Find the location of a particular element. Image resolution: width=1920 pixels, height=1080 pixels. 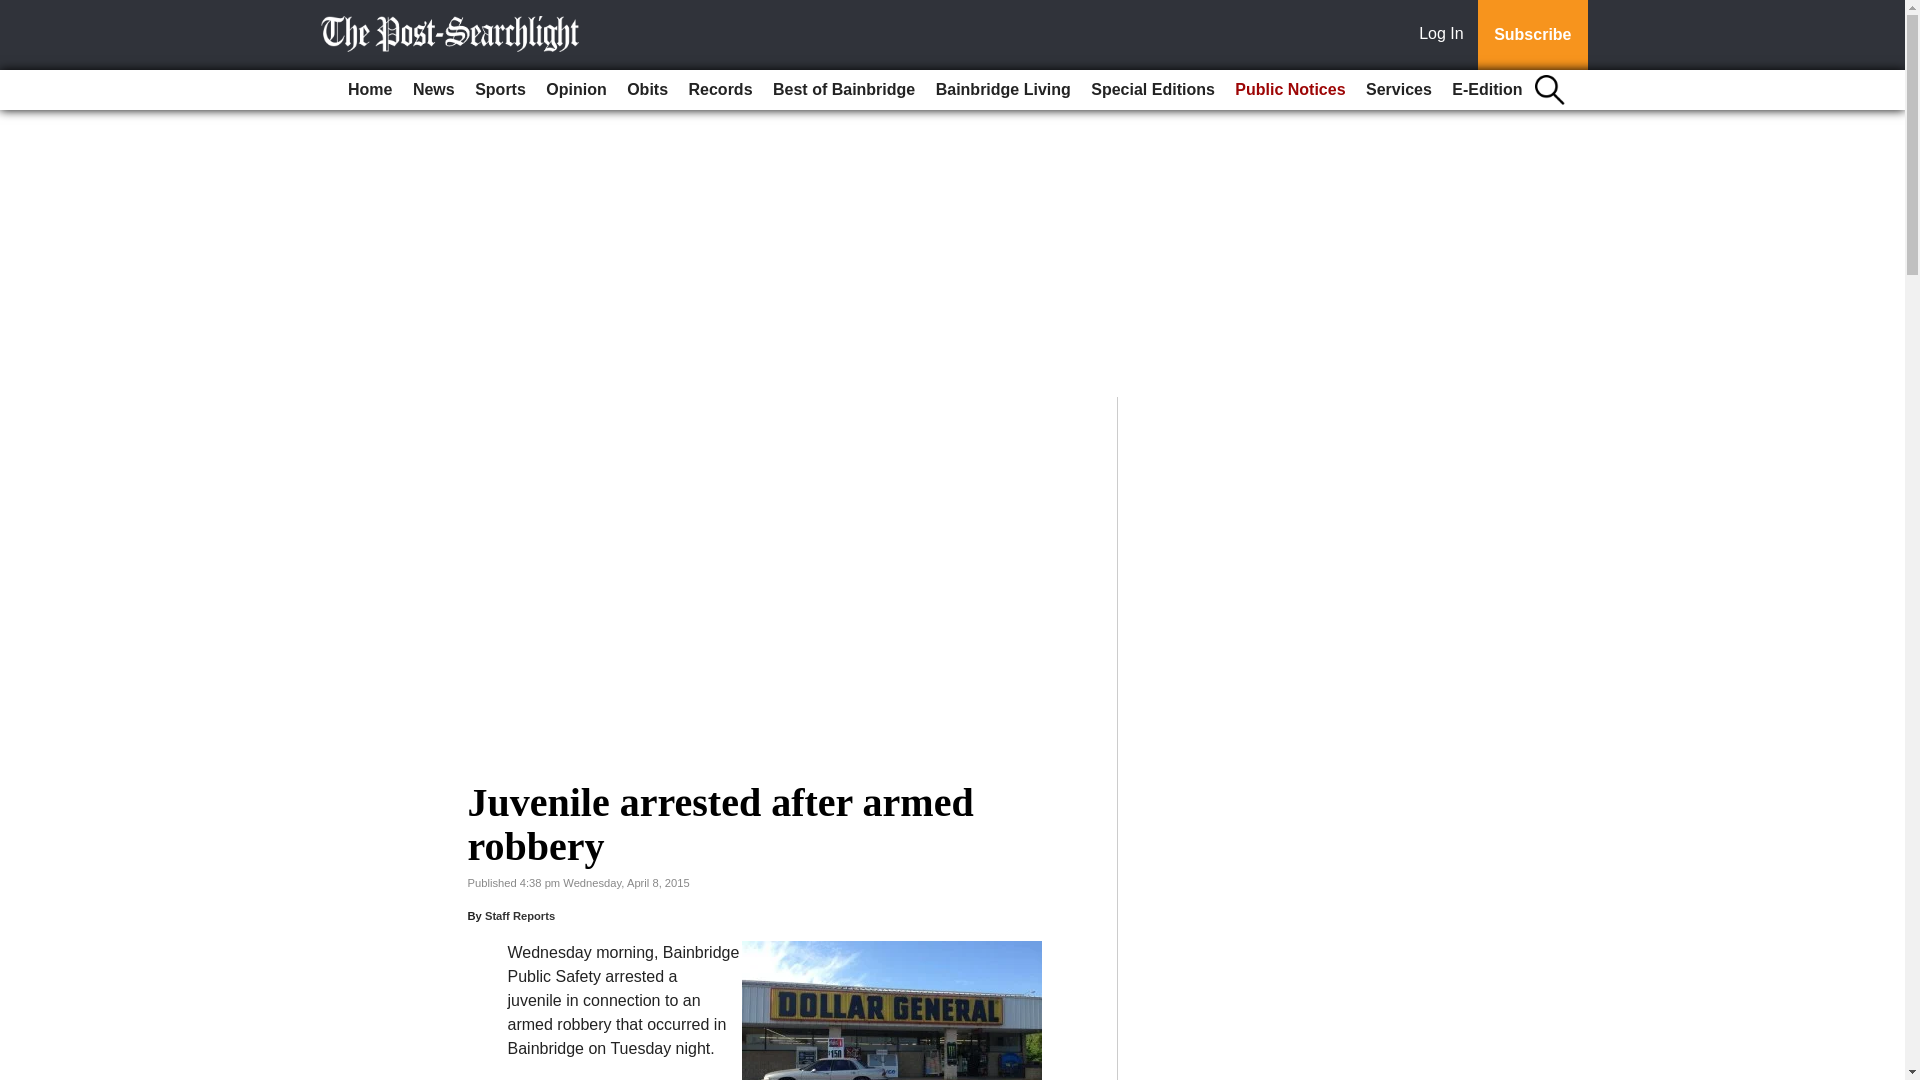

Go is located at coordinates (18, 12).